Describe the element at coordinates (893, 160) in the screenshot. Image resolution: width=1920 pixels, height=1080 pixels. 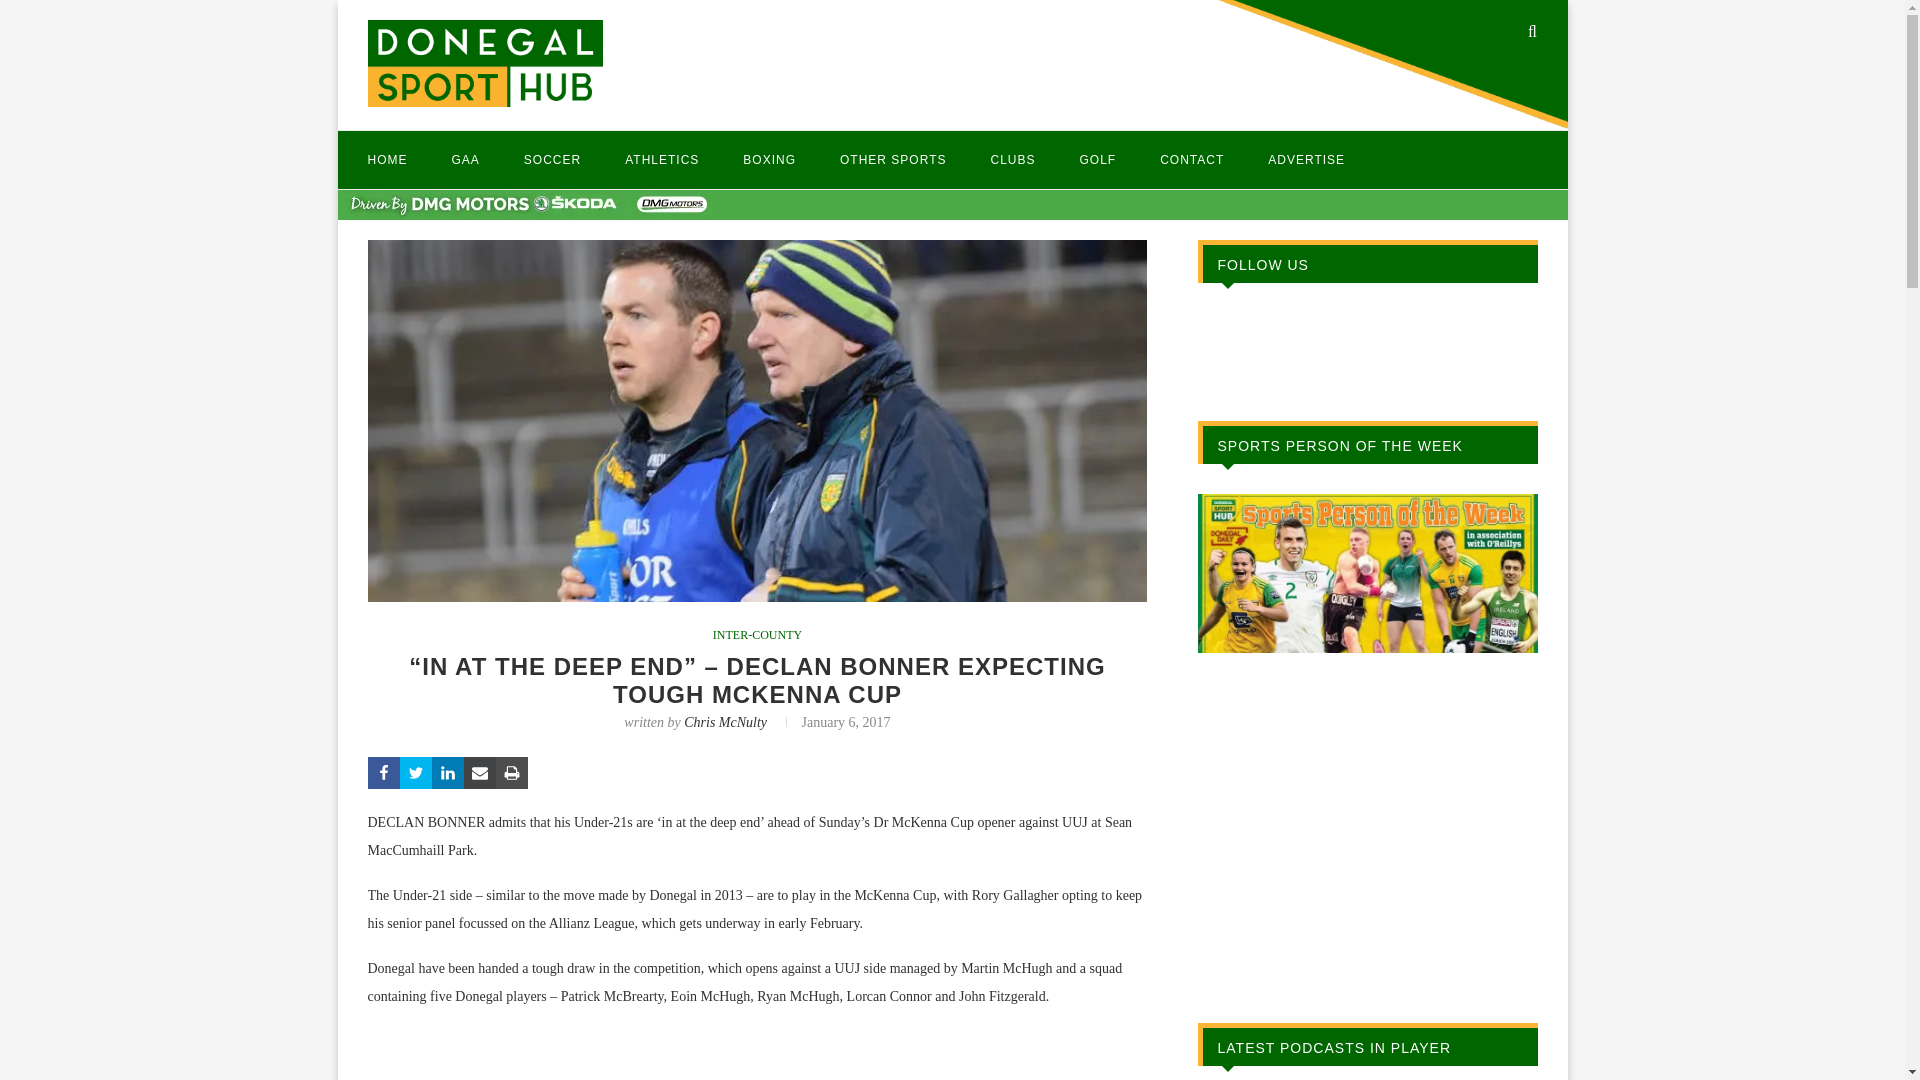
I see `OTHER SPORTS` at that location.